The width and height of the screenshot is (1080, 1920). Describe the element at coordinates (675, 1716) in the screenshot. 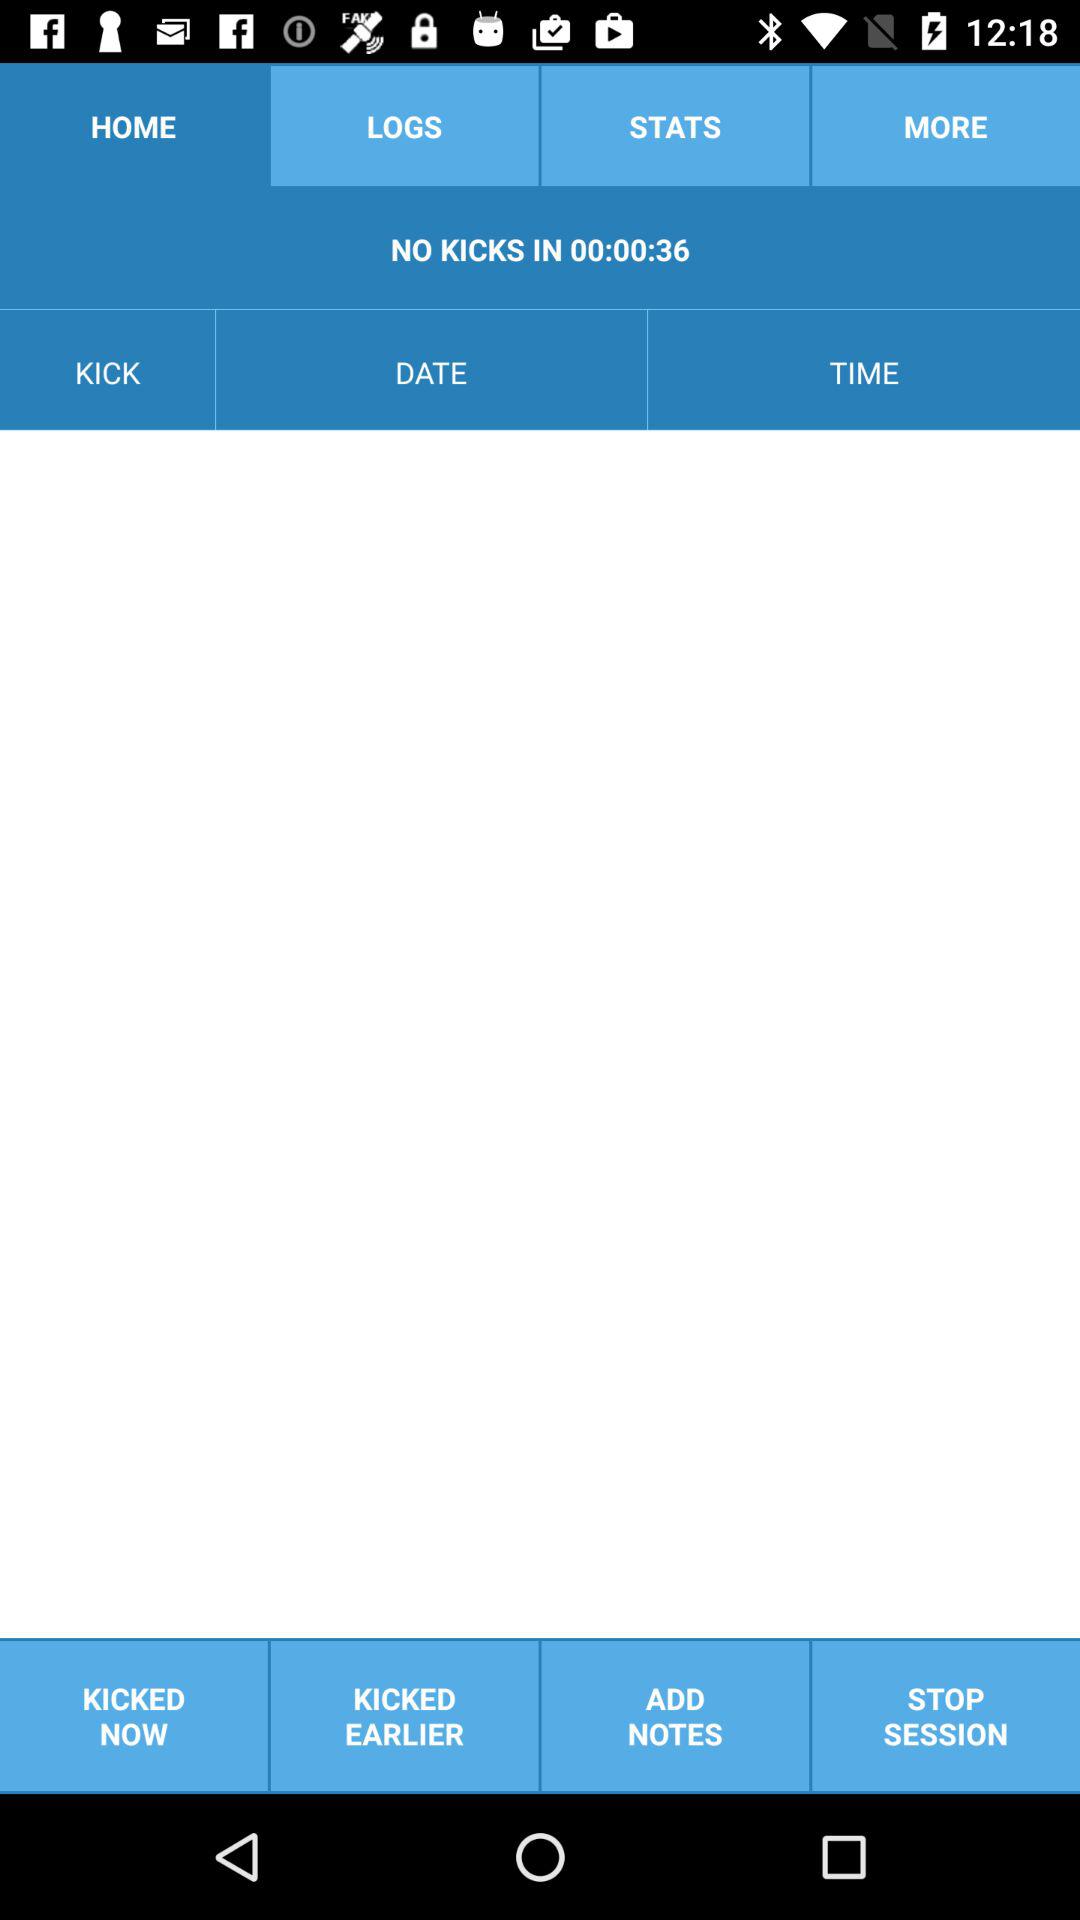

I see `turn off the add
notes item` at that location.